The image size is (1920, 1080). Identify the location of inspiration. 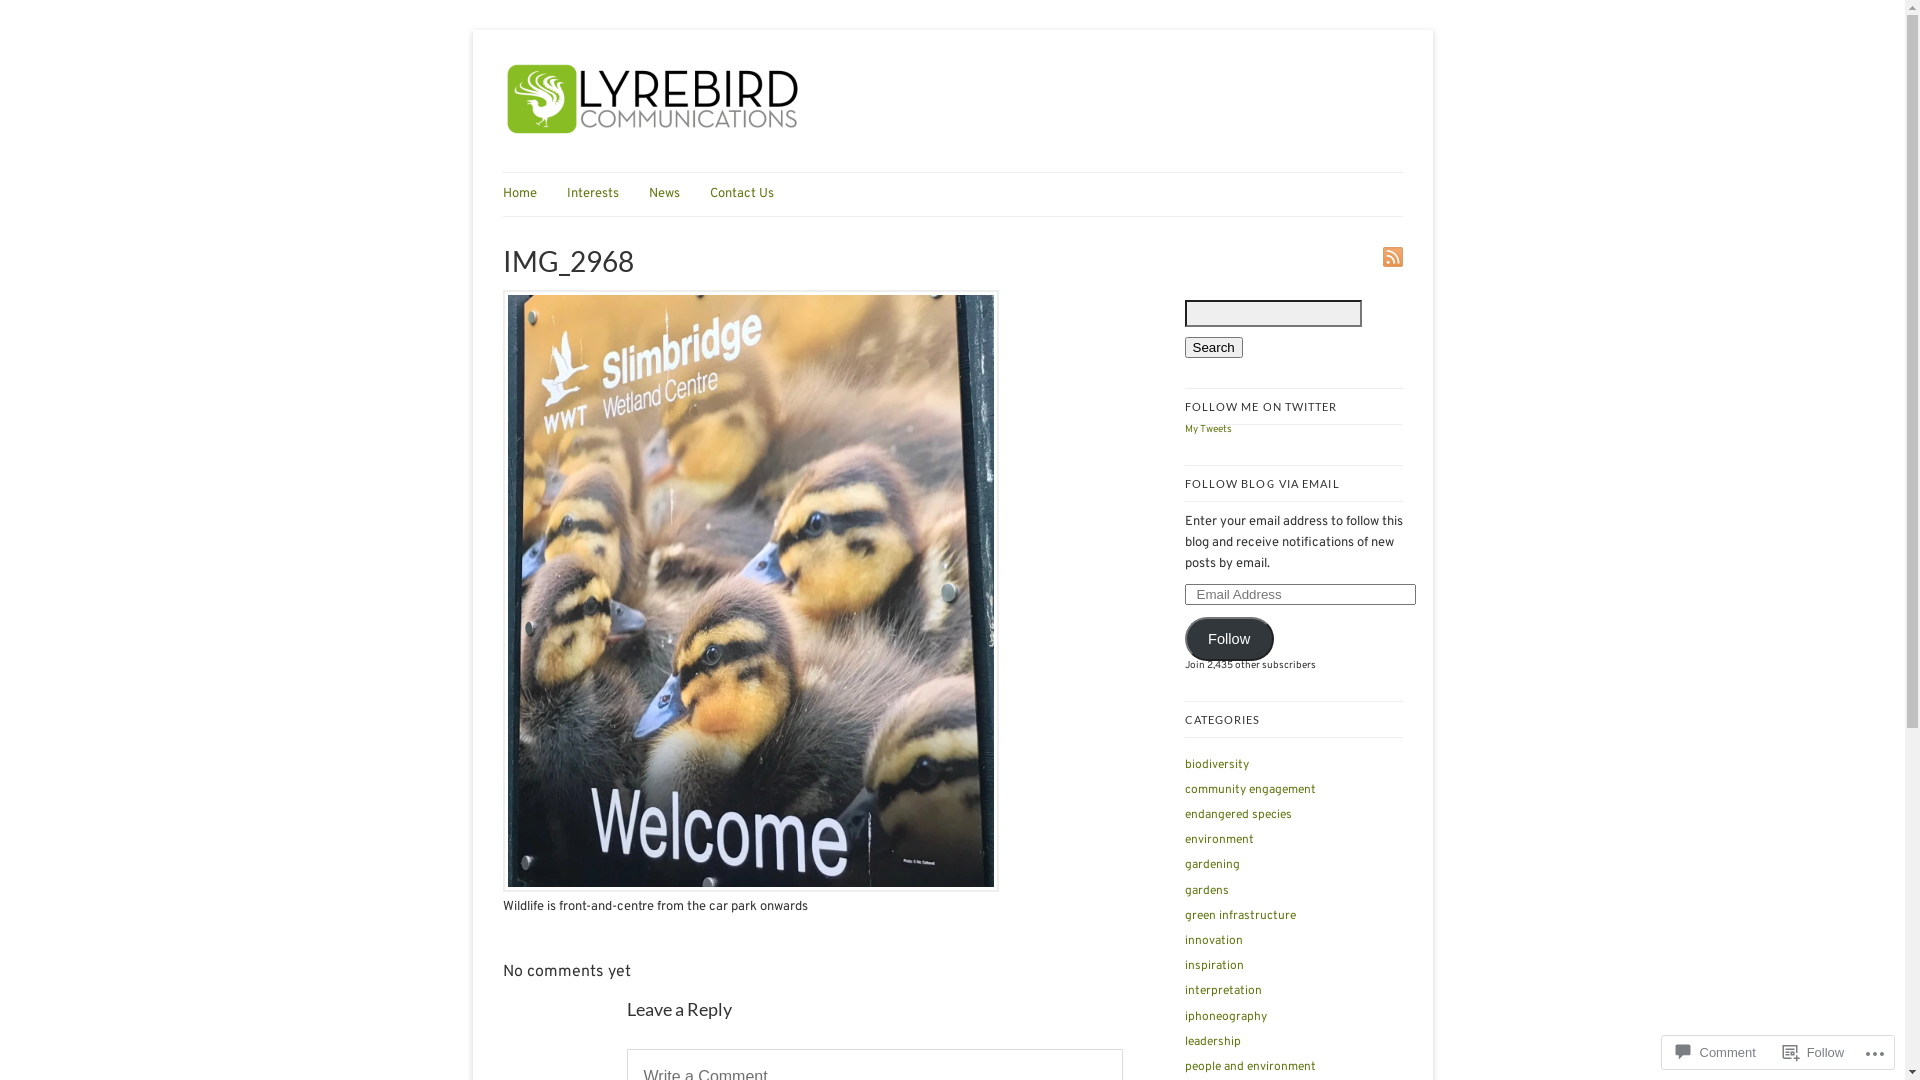
(1214, 966).